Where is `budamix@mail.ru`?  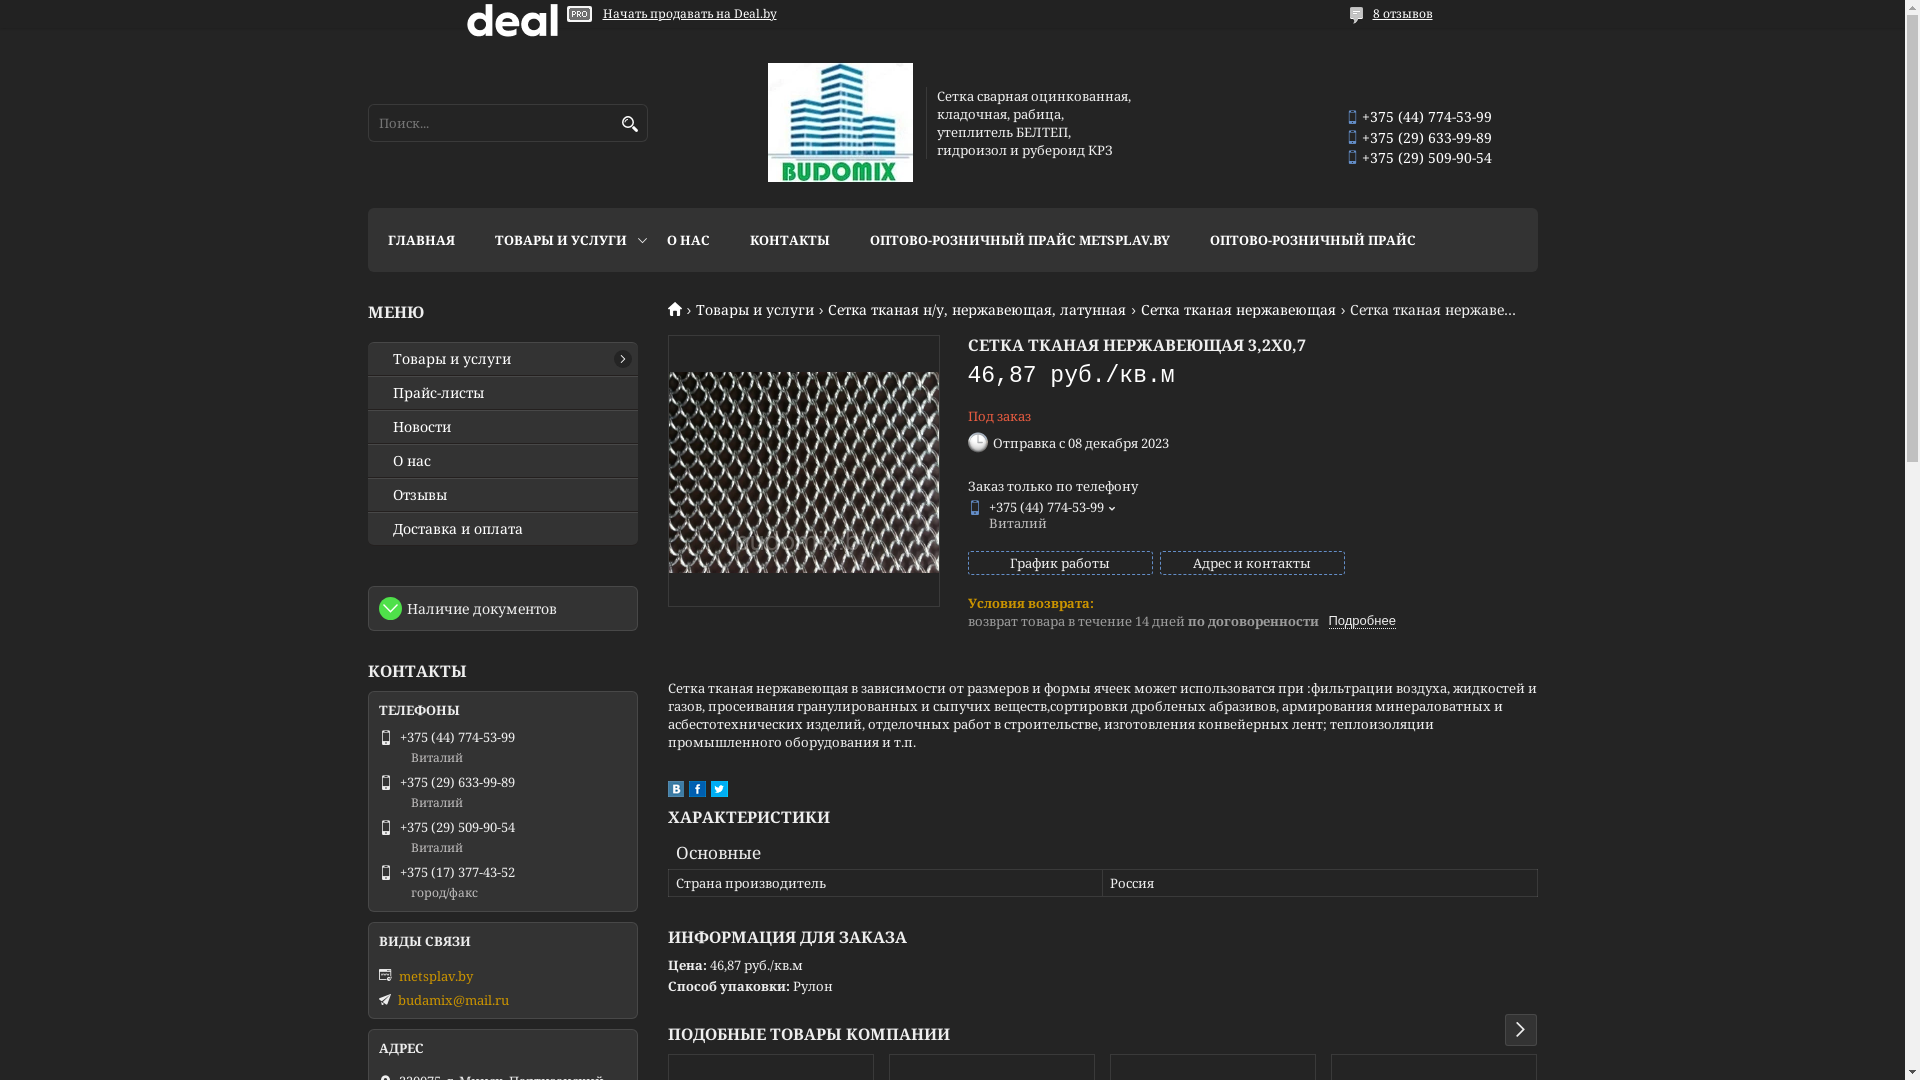 budamix@mail.ru is located at coordinates (453, 1000).